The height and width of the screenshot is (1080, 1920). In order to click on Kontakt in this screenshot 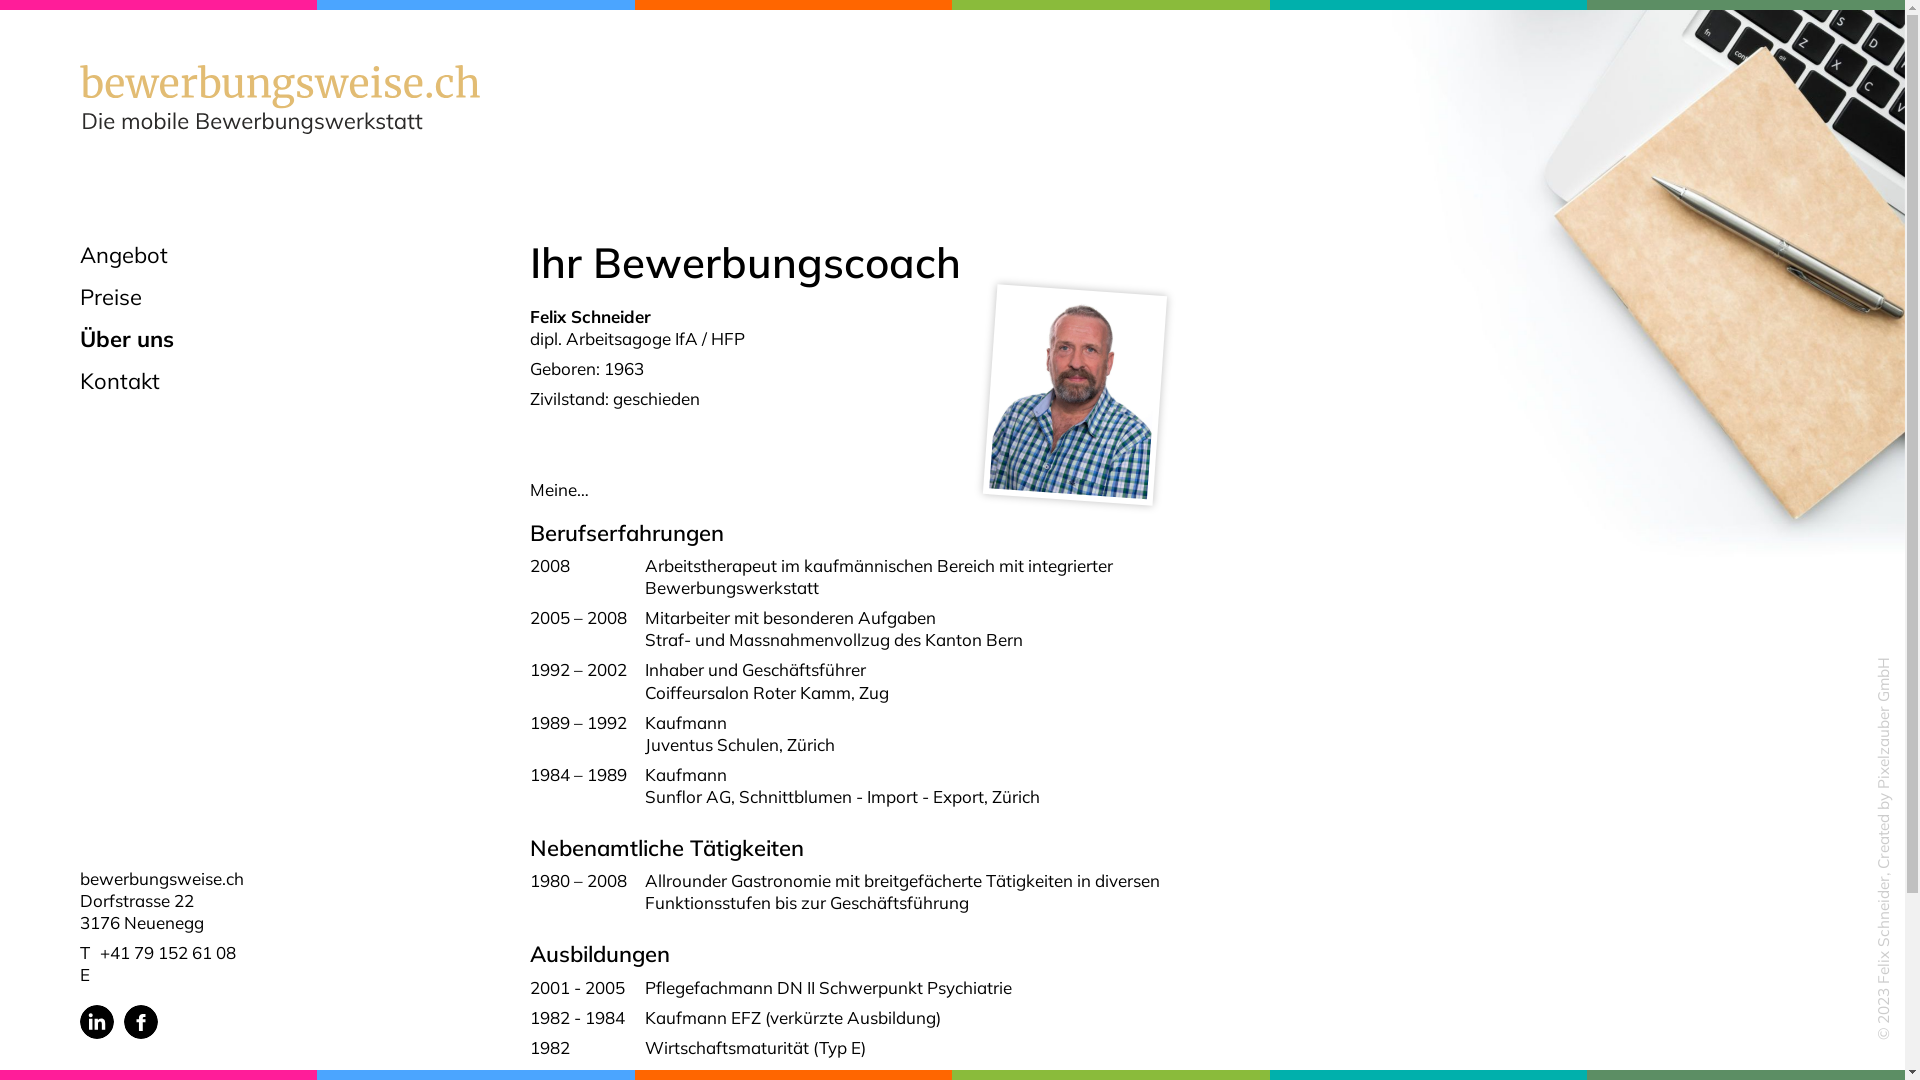, I will do `click(280, 381)`.